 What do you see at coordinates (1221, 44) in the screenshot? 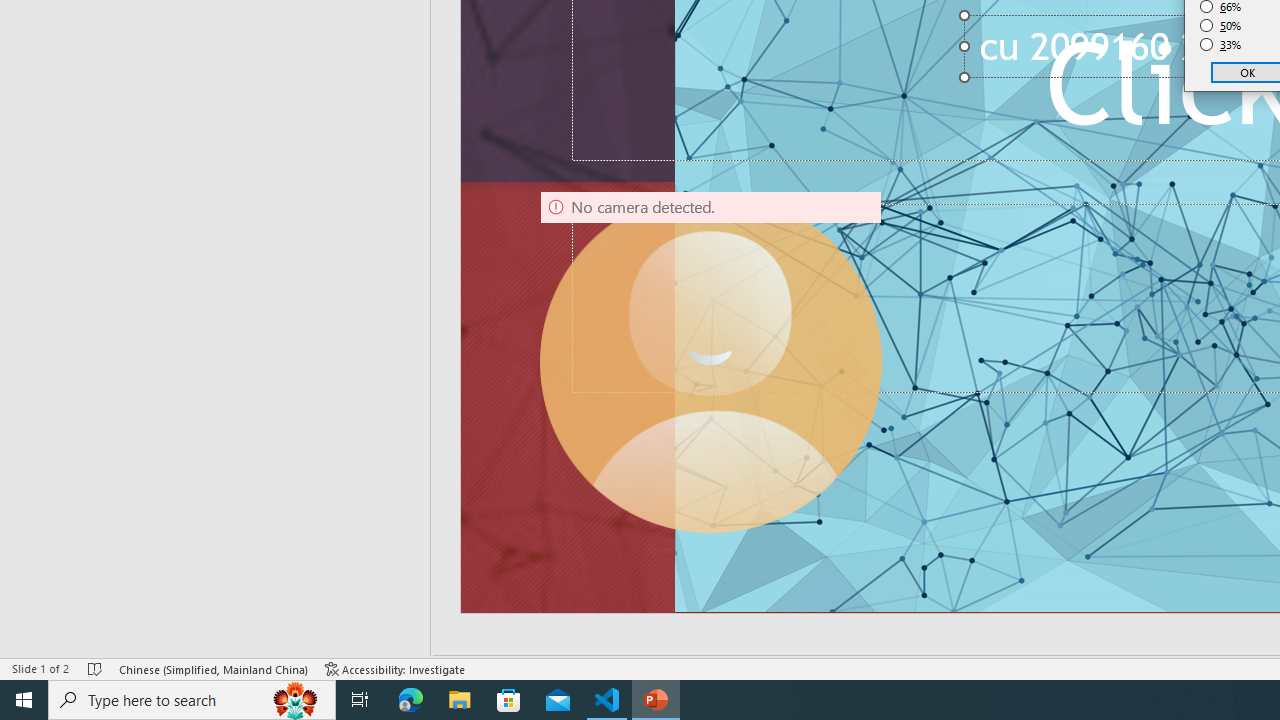
I see `33%` at bounding box center [1221, 44].